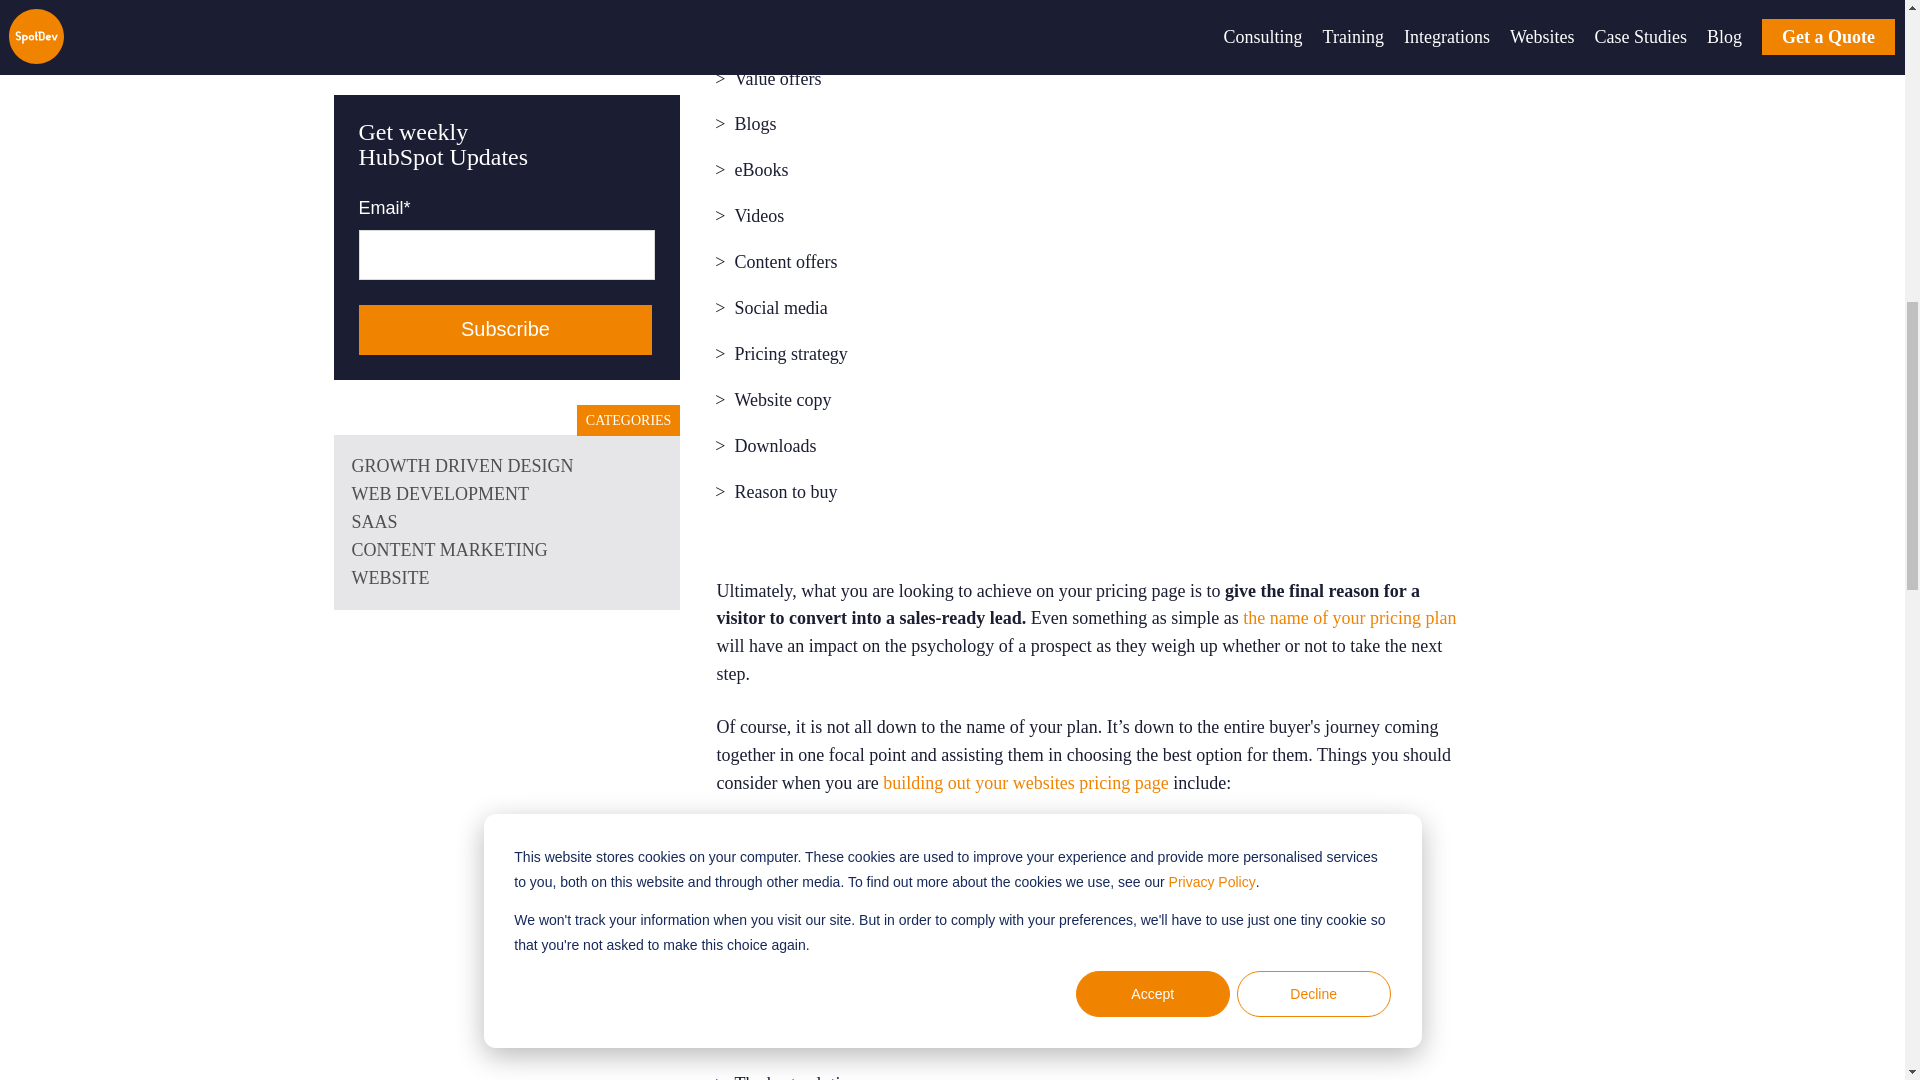  I want to click on the name of your pricing plan, so click(1348, 618).